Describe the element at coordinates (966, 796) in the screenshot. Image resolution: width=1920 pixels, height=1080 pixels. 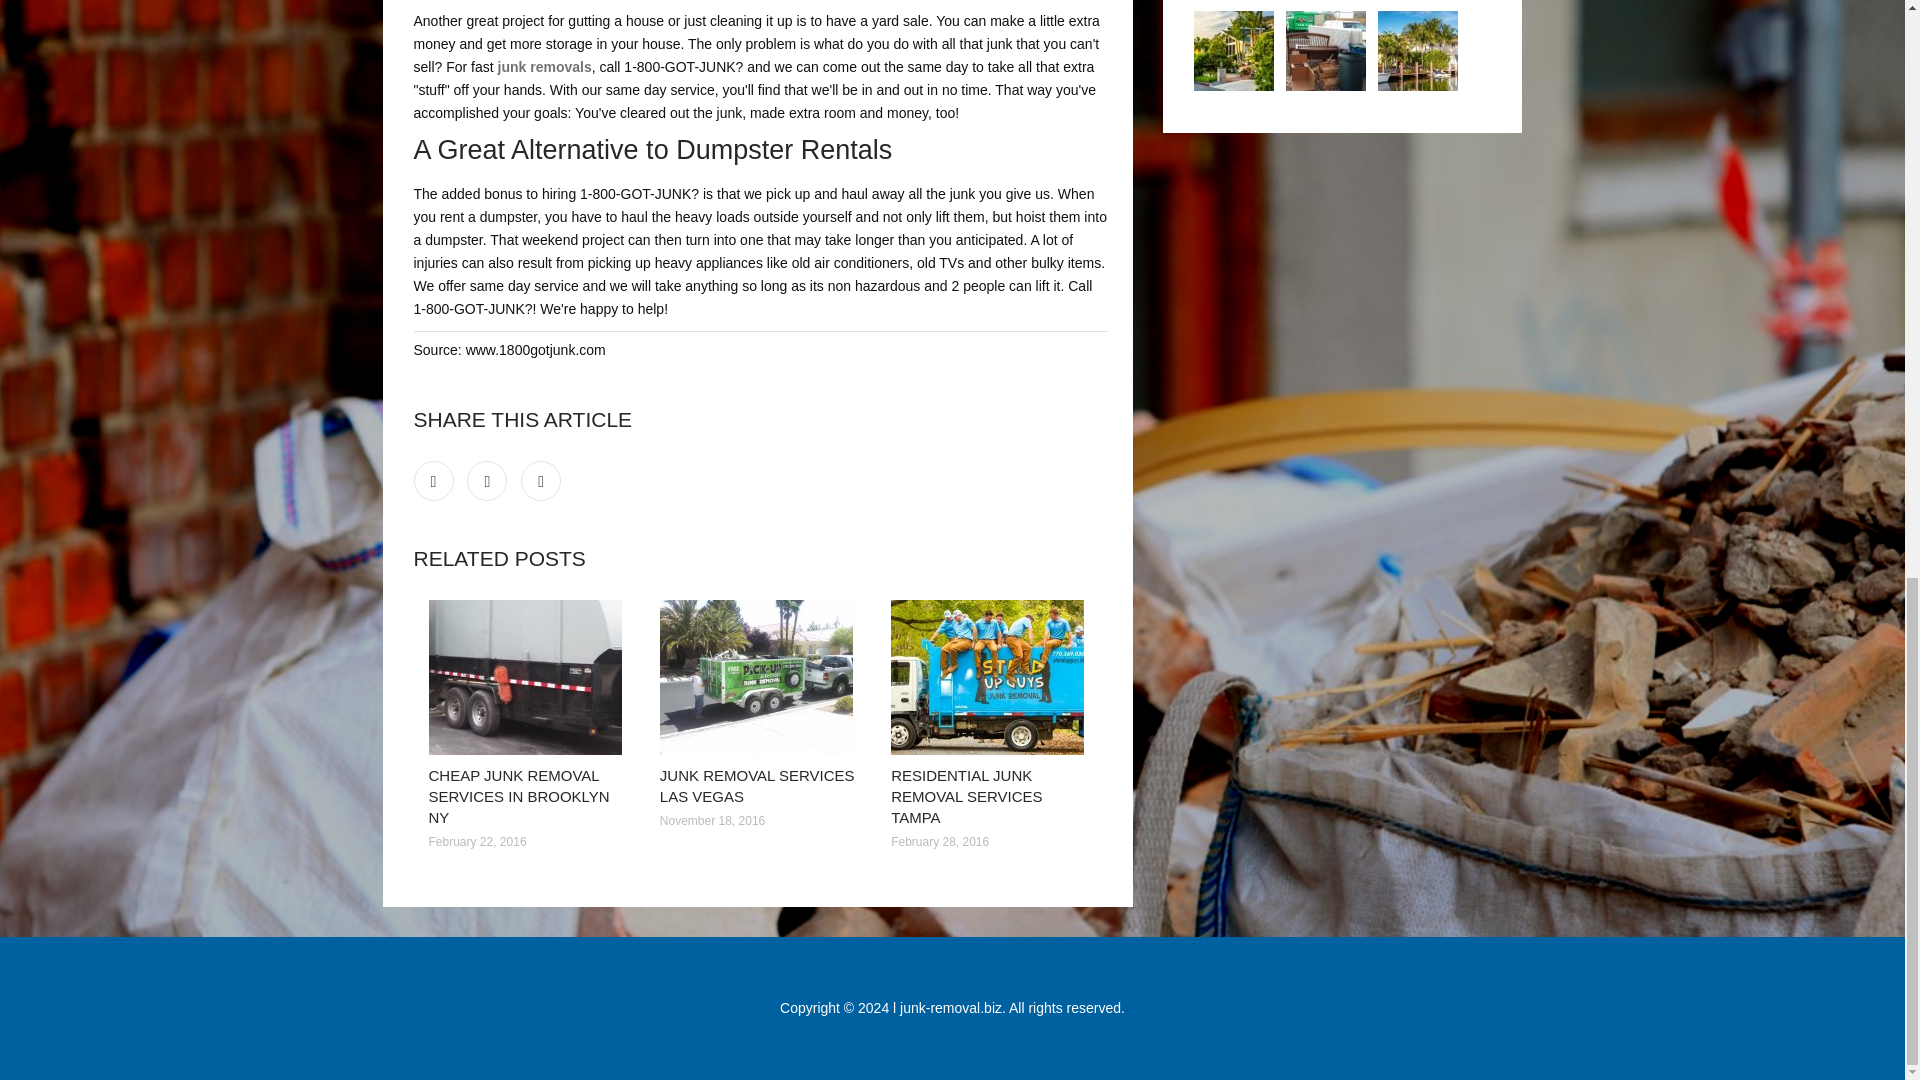
I see `RESIDENTIAL JUNK REMOVAL SERVICES TAMPA` at that location.